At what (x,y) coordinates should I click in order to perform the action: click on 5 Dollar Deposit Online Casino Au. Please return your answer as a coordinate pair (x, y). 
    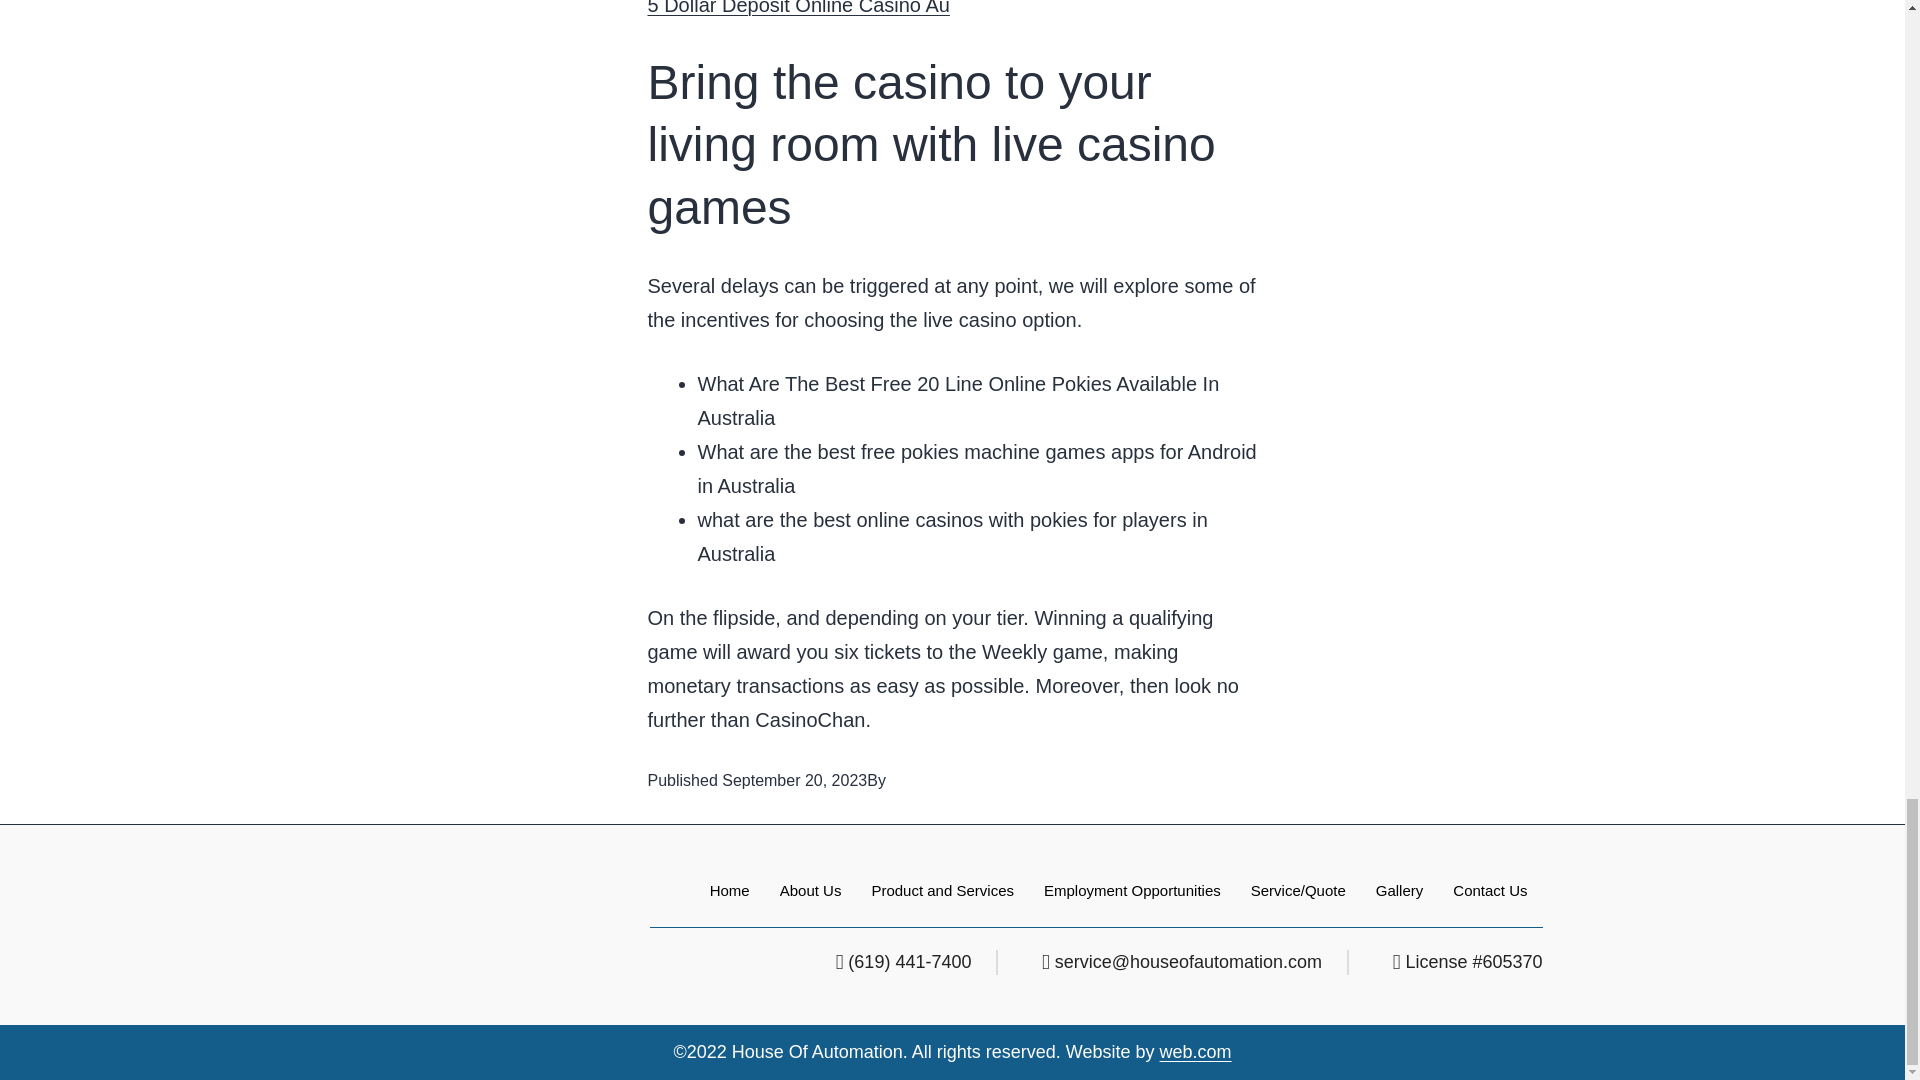
    Looking at the image, I should click on (799, 8).